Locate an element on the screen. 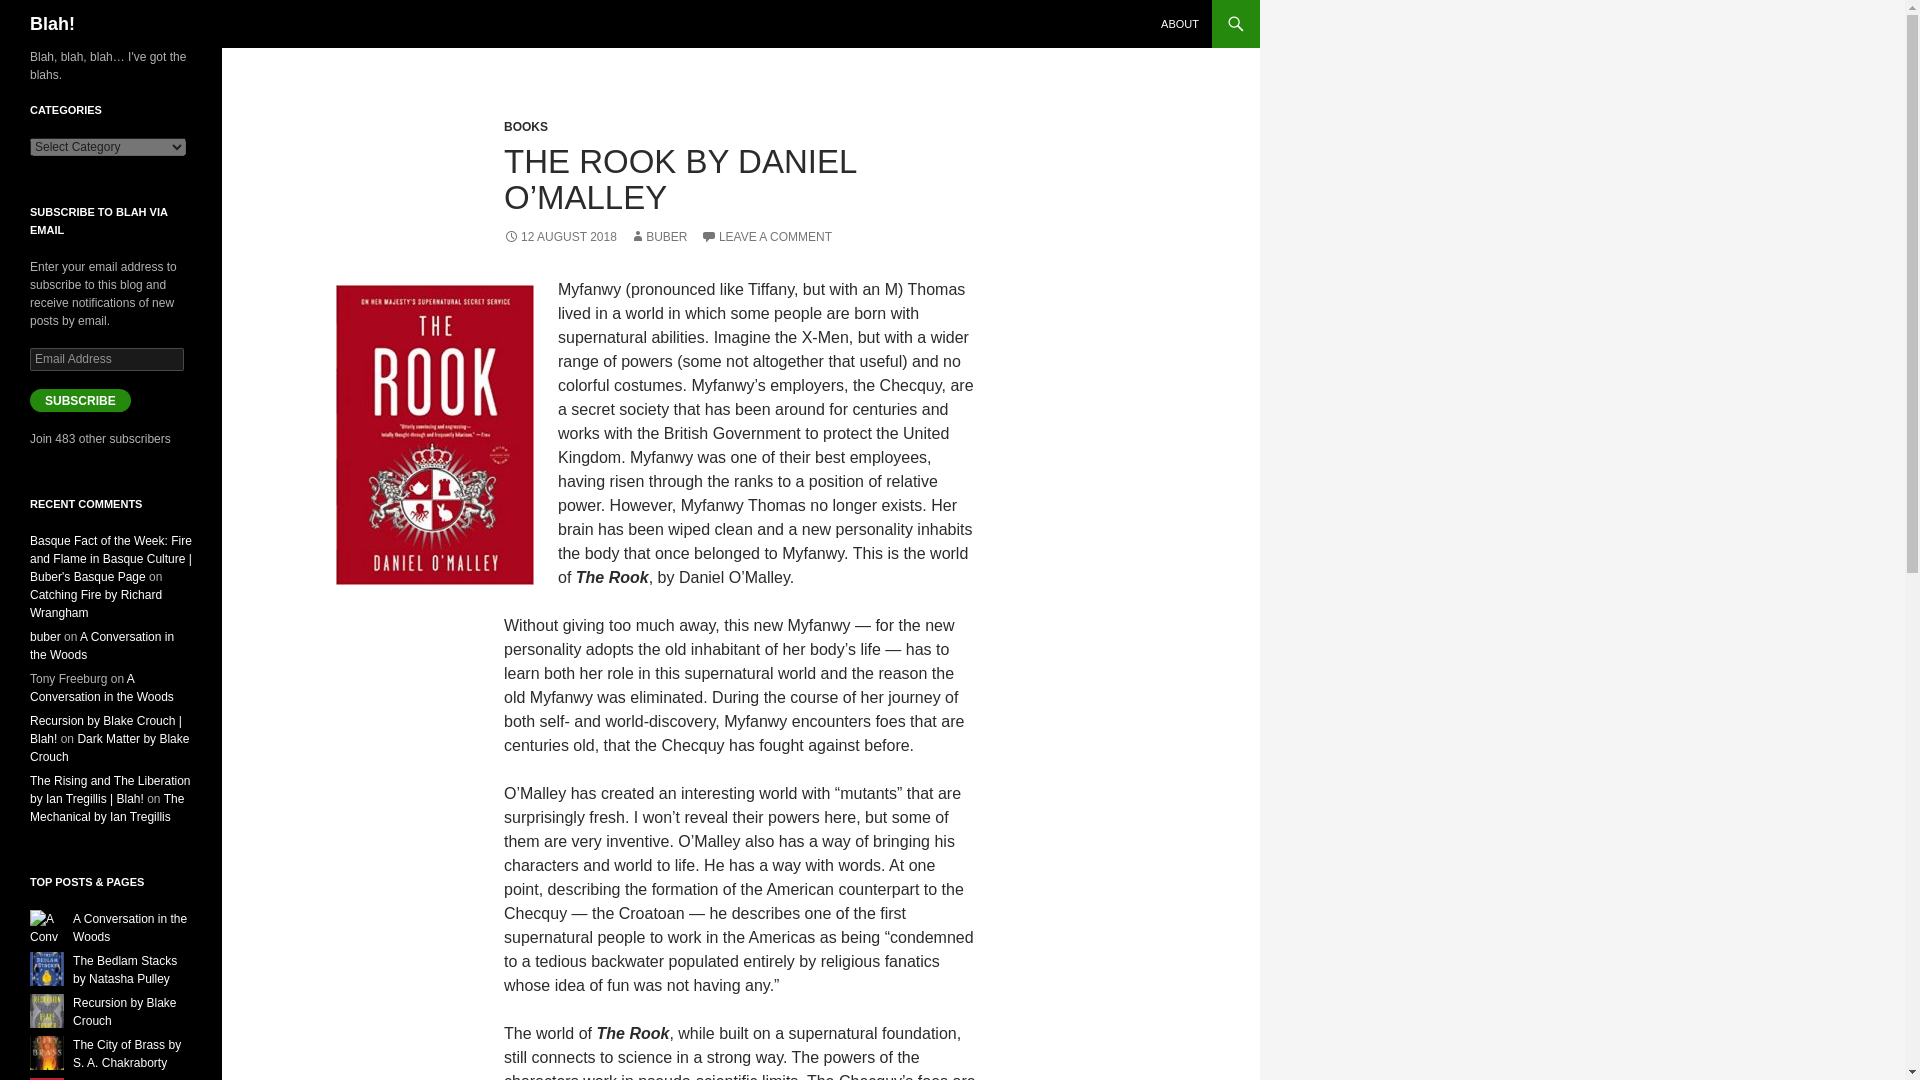 This screenshot has height=1080, width=1920. Catching Fire by Richard Wrangham is located at coordinates (96, 603).